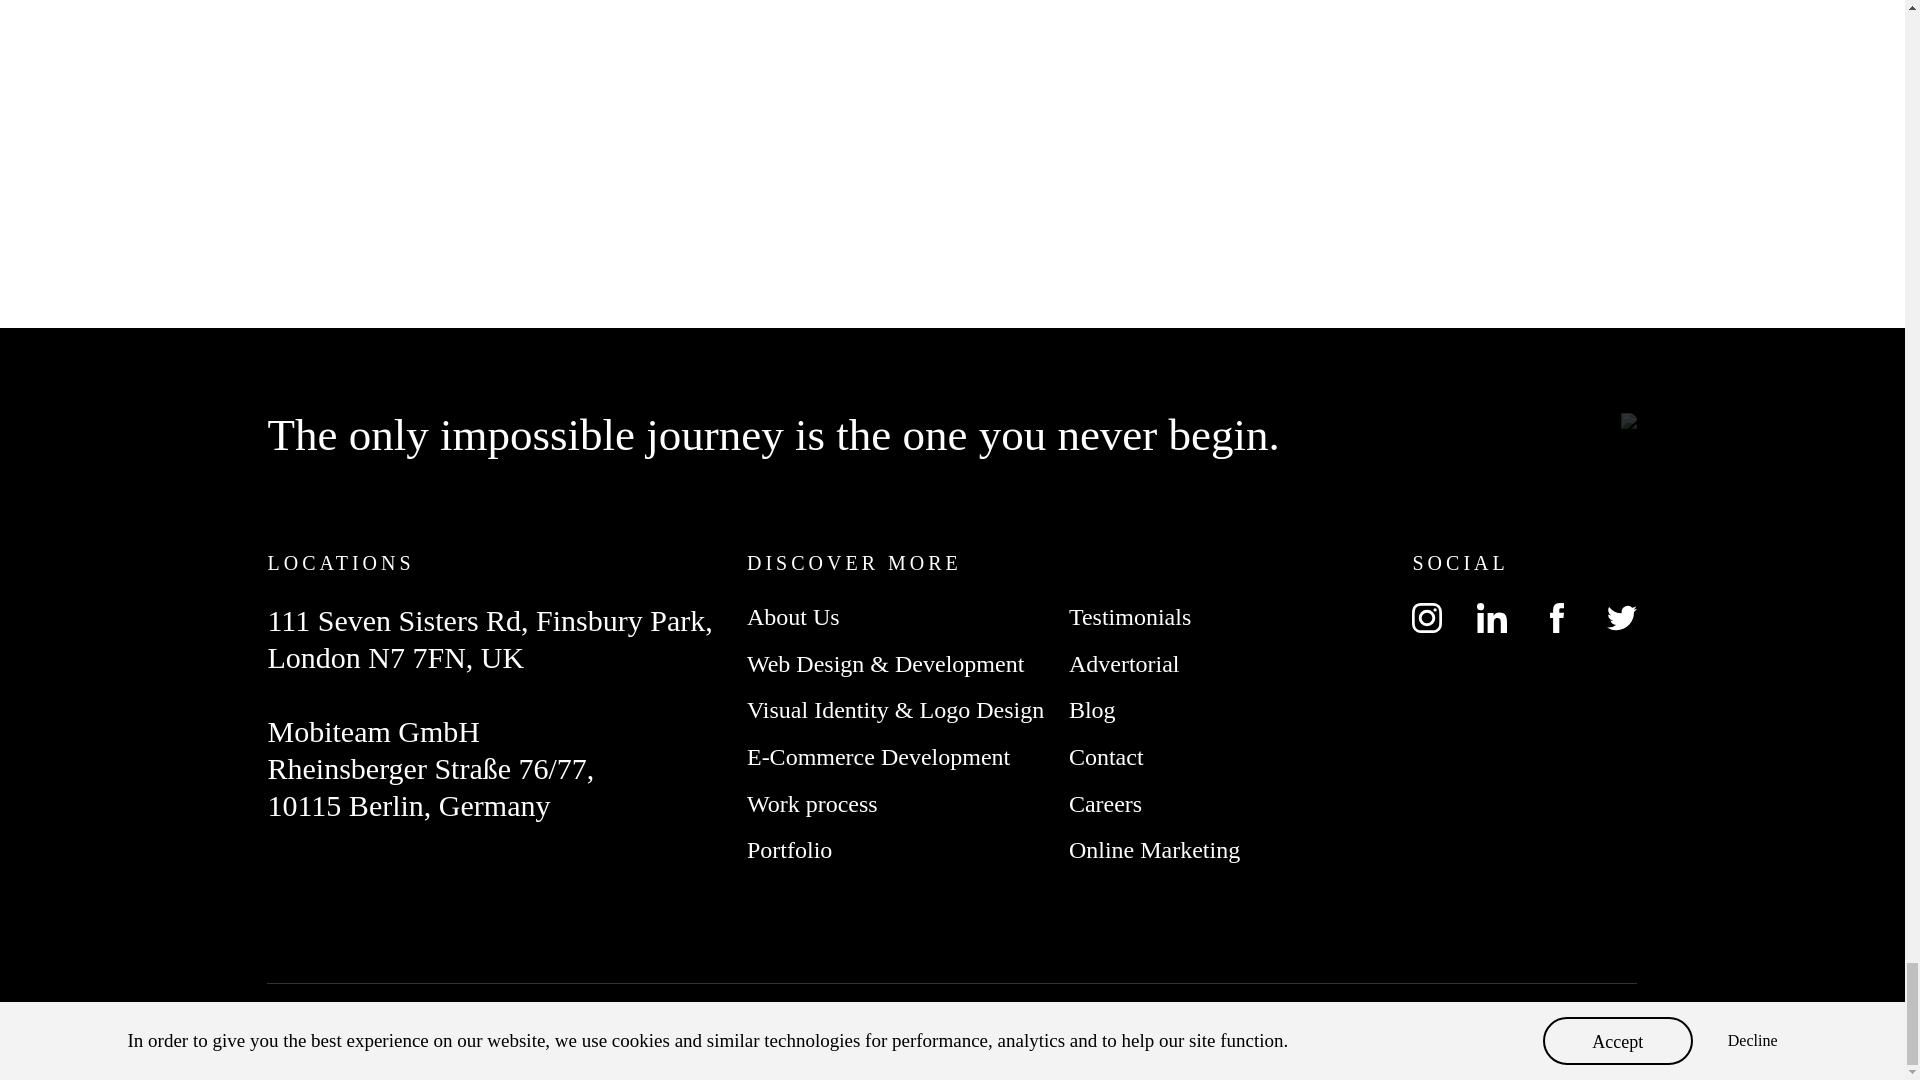 This screenshot has height=1080, width=1920. Describe the element at coordinates (788, 850) in the screenshot. I see `Portfolio` at that location.